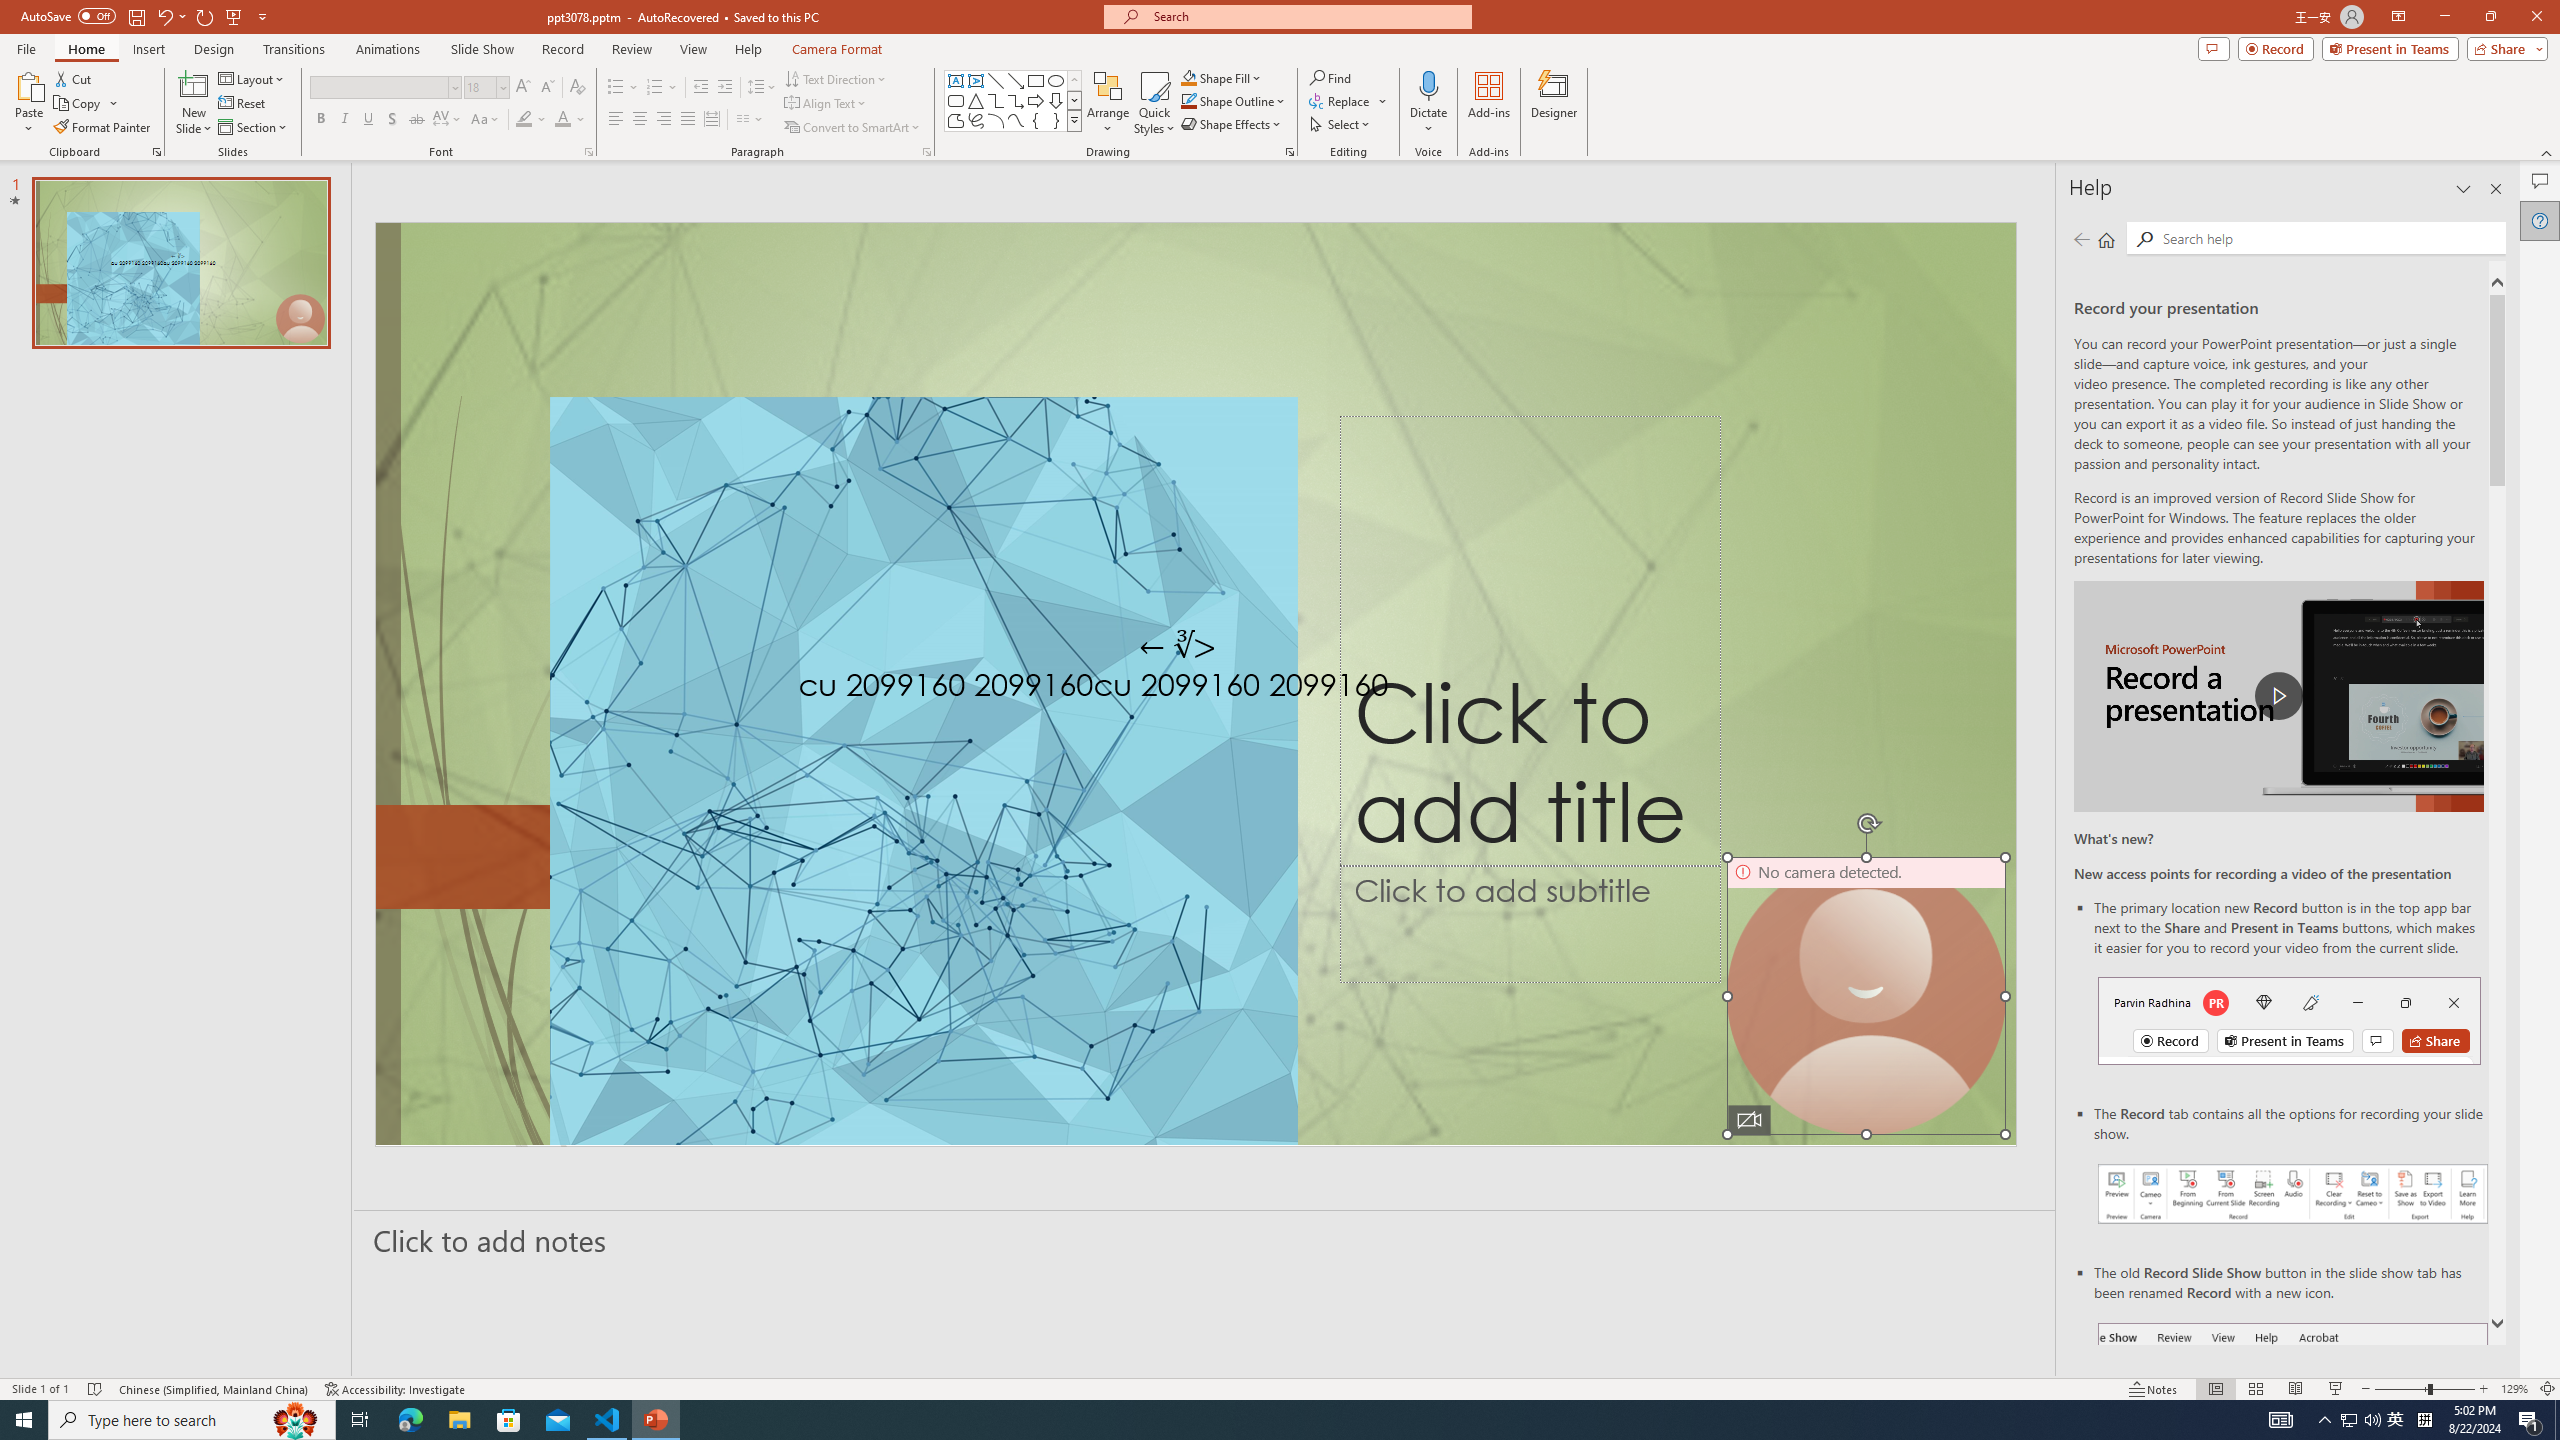  What do you see at coordinates (86, 104) in the screenshot?
I see `Copy` at bounding box center [86, 104].